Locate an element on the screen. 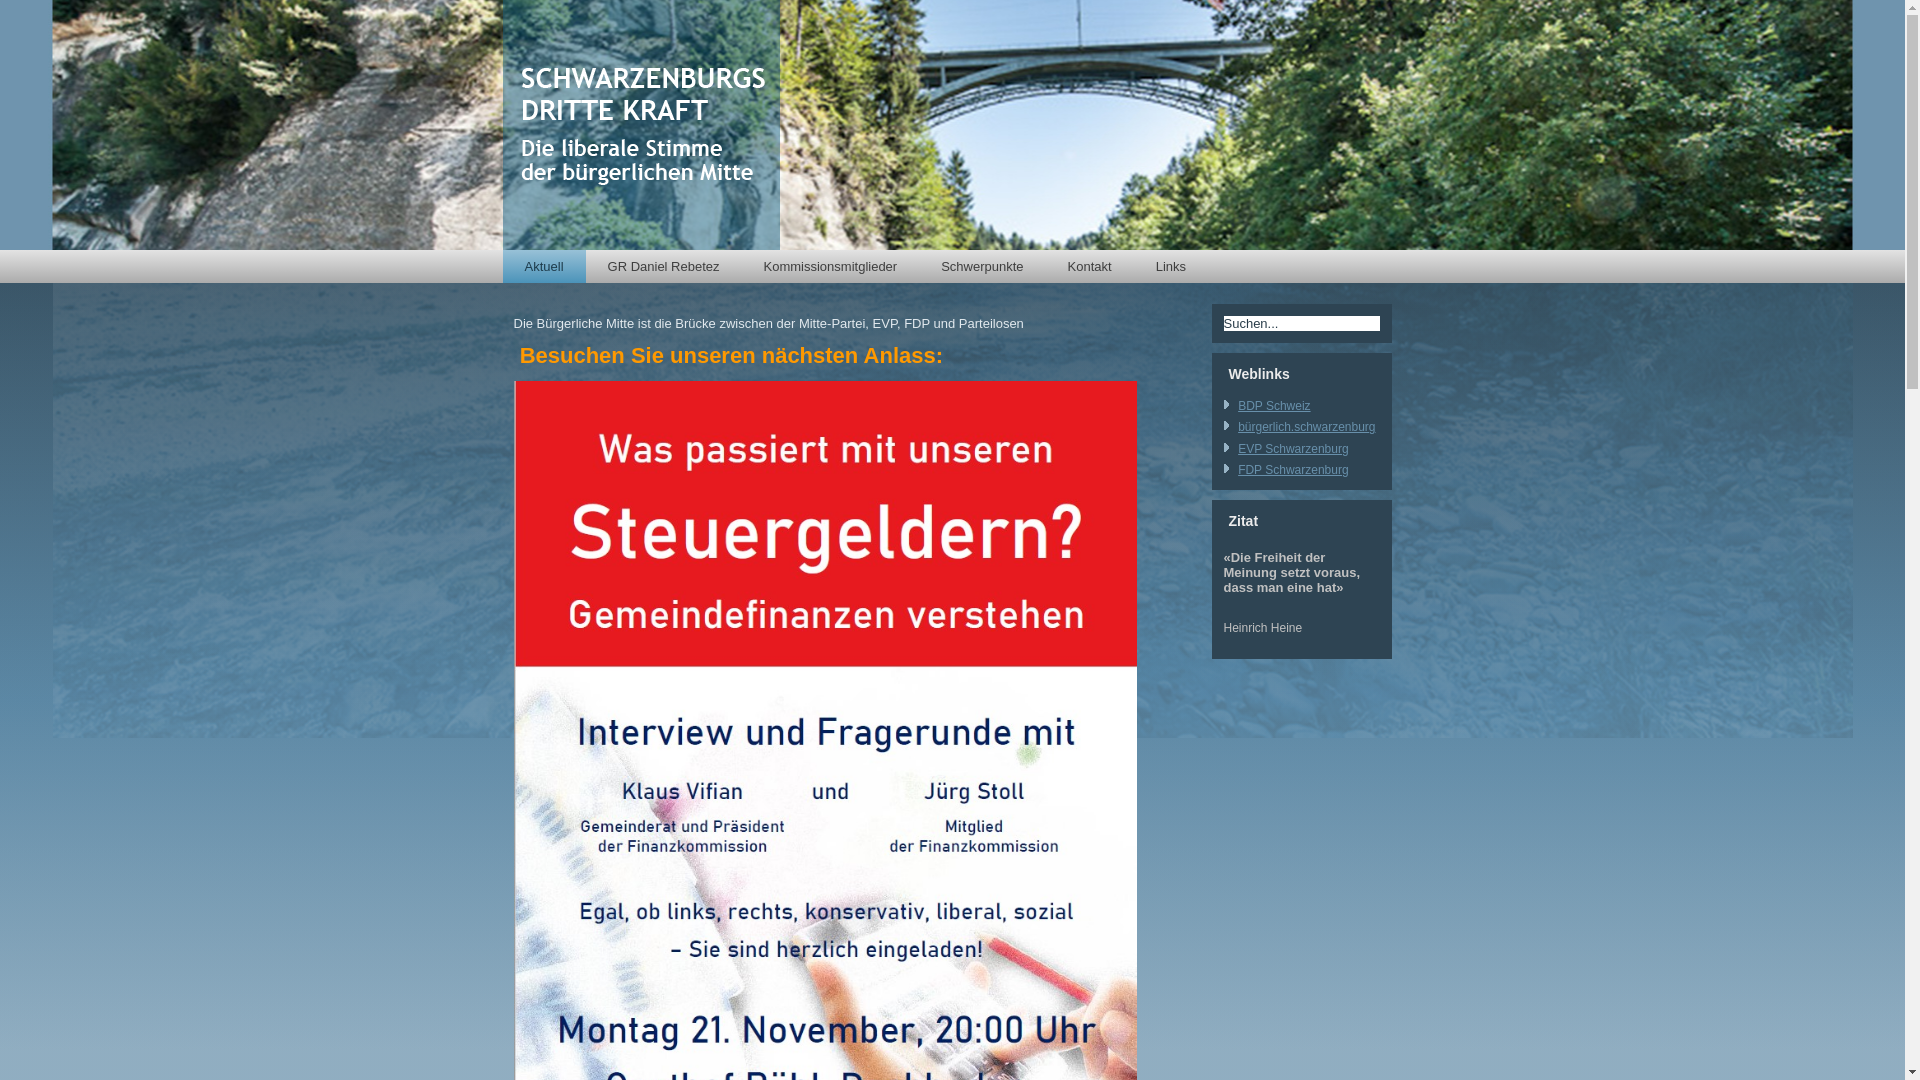 The image size is (1920, 1080). FDP Schwarzenburg is located at coordinates (1294, 470).